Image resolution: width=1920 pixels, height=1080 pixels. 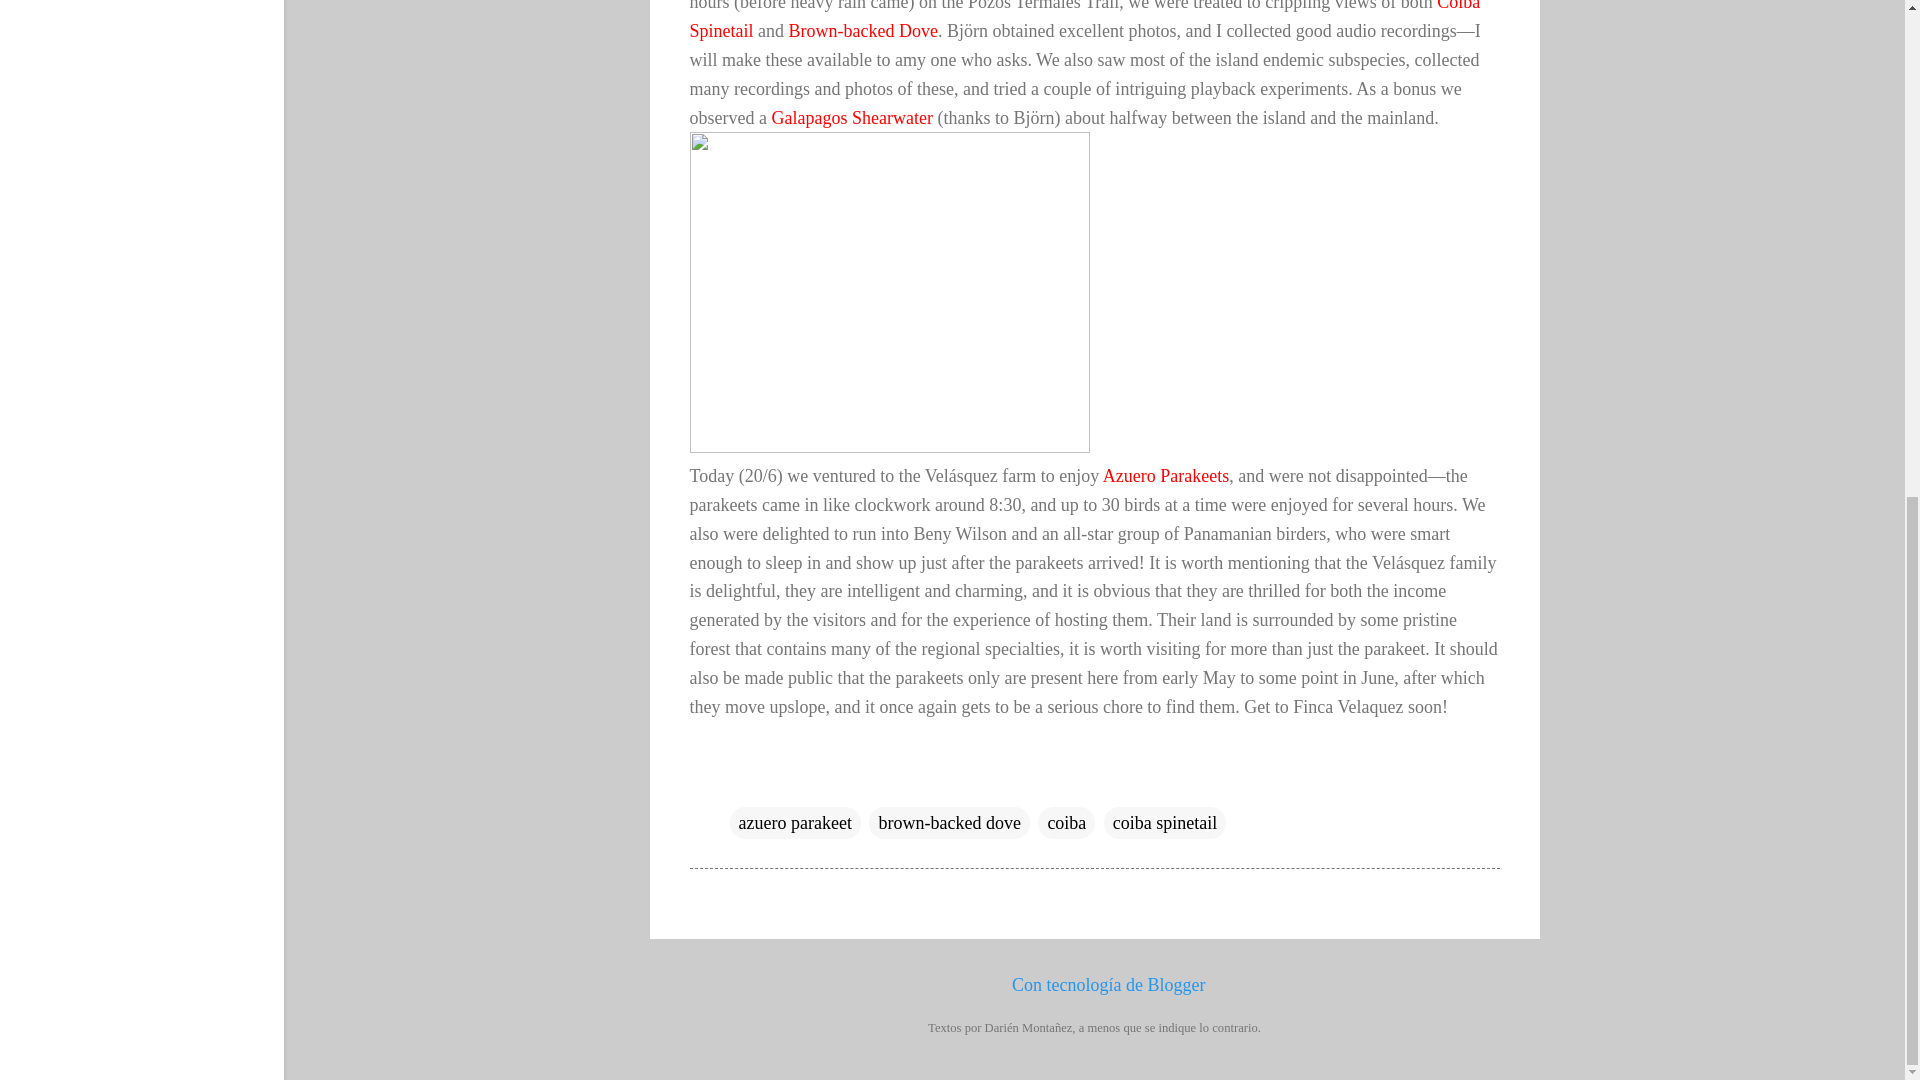 What do you see at coordinates (949, 822) in the screenshot?
I see `brown-backed dove` at bounding box center [949, 822].